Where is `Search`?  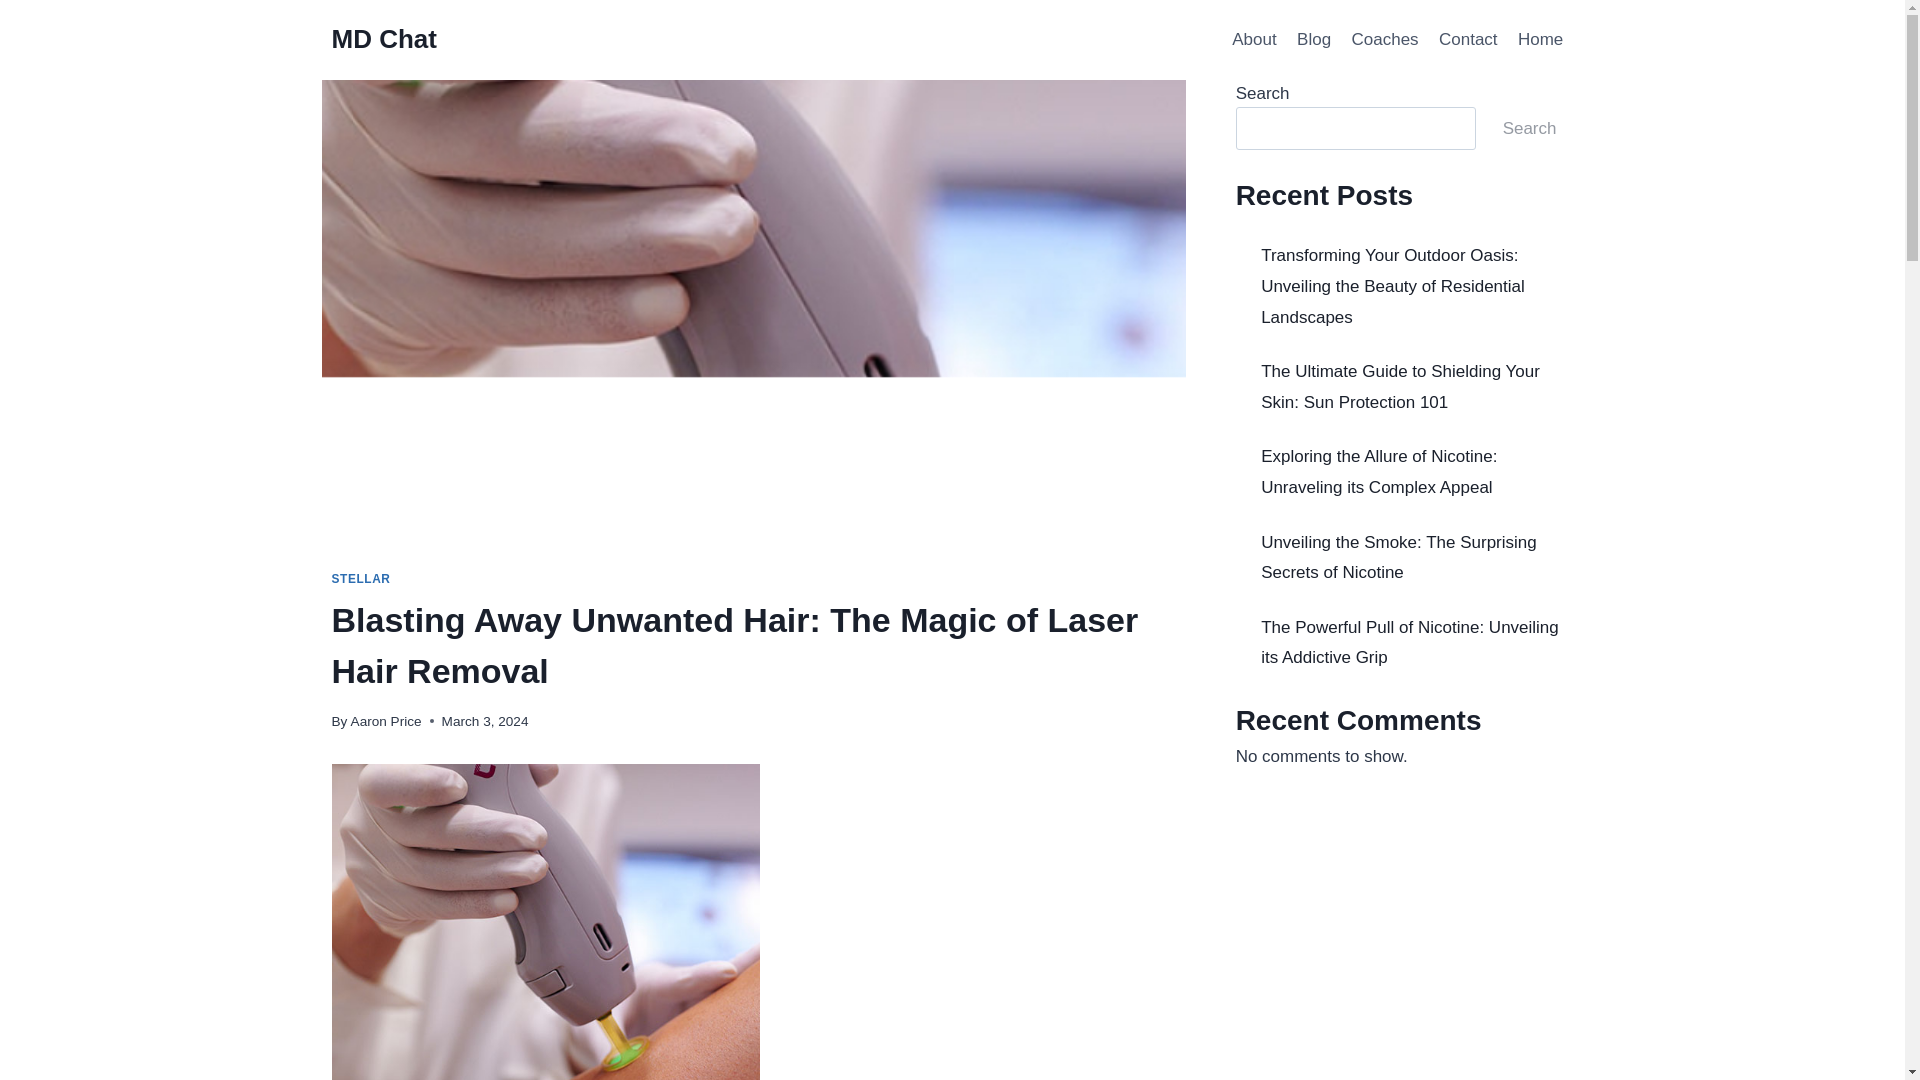 Search is located at coordinates (1530, 128).